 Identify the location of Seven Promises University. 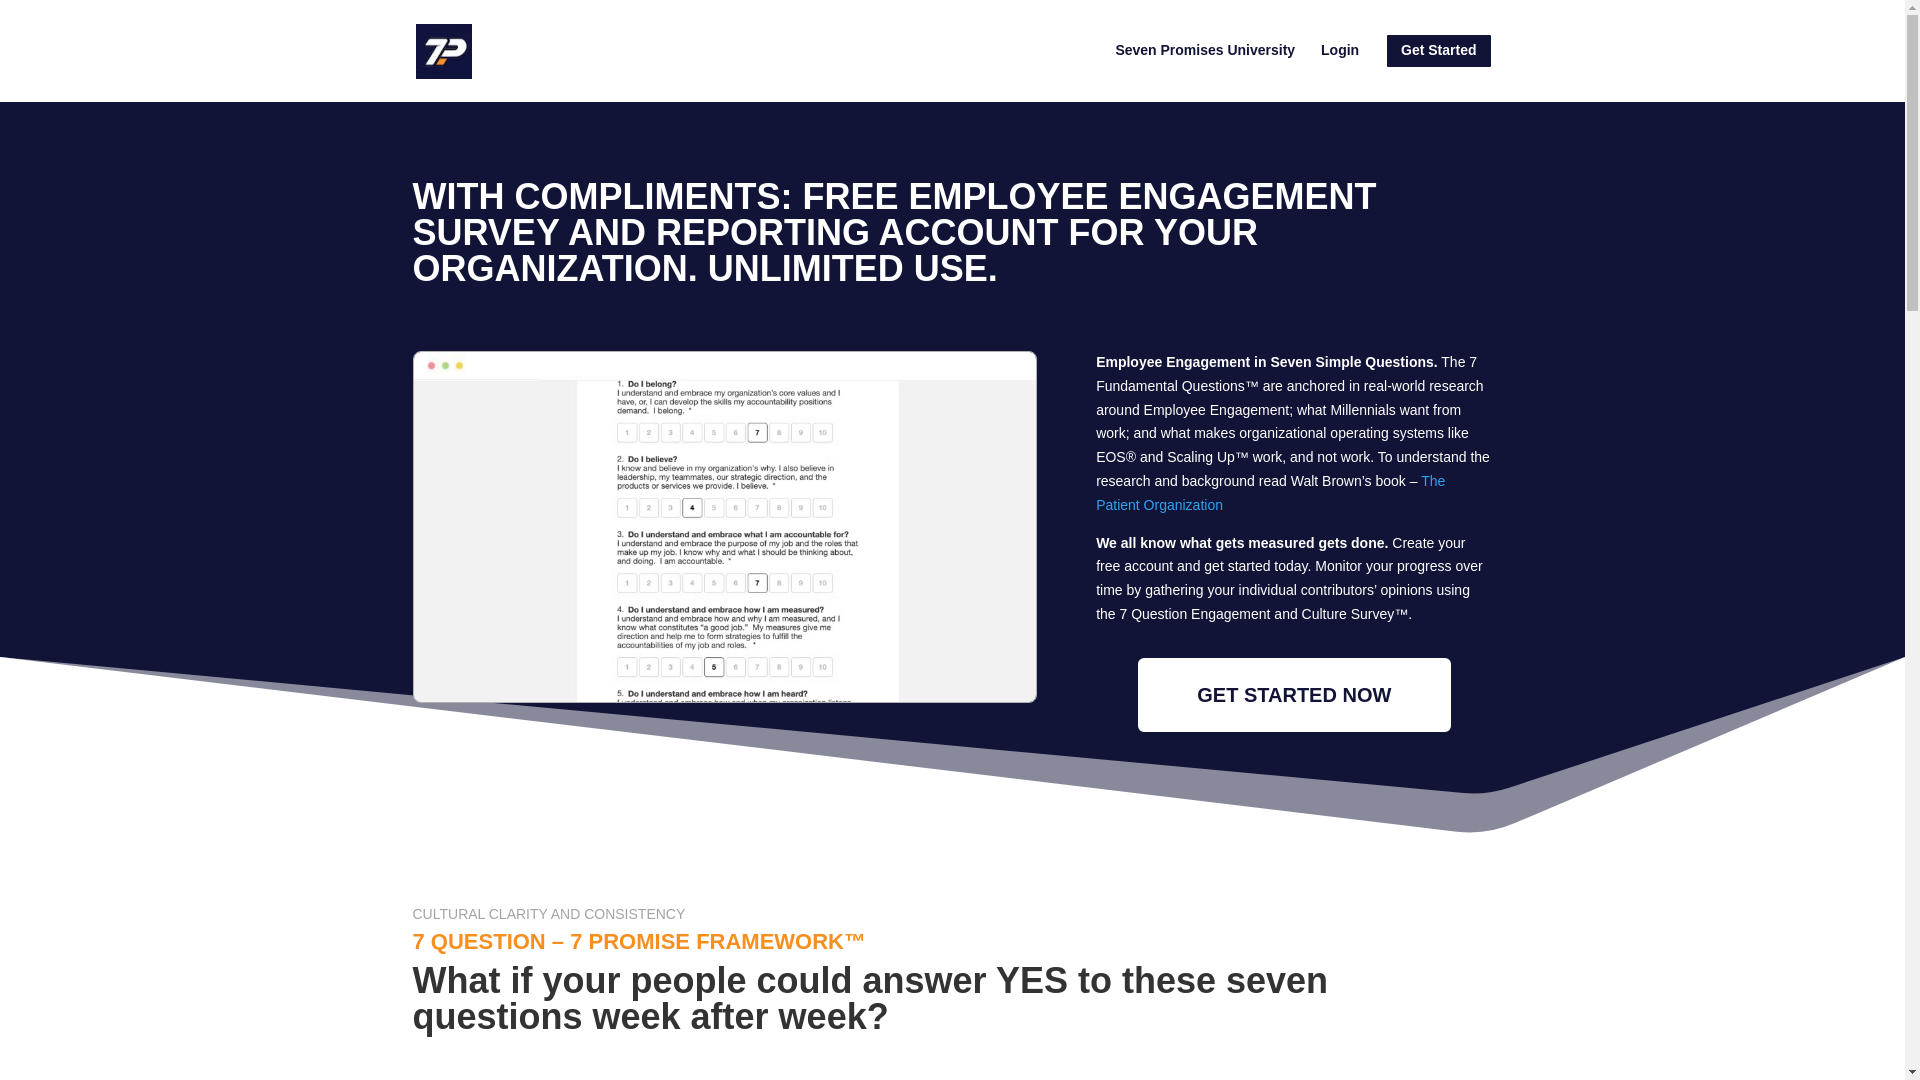
(1204, 66).